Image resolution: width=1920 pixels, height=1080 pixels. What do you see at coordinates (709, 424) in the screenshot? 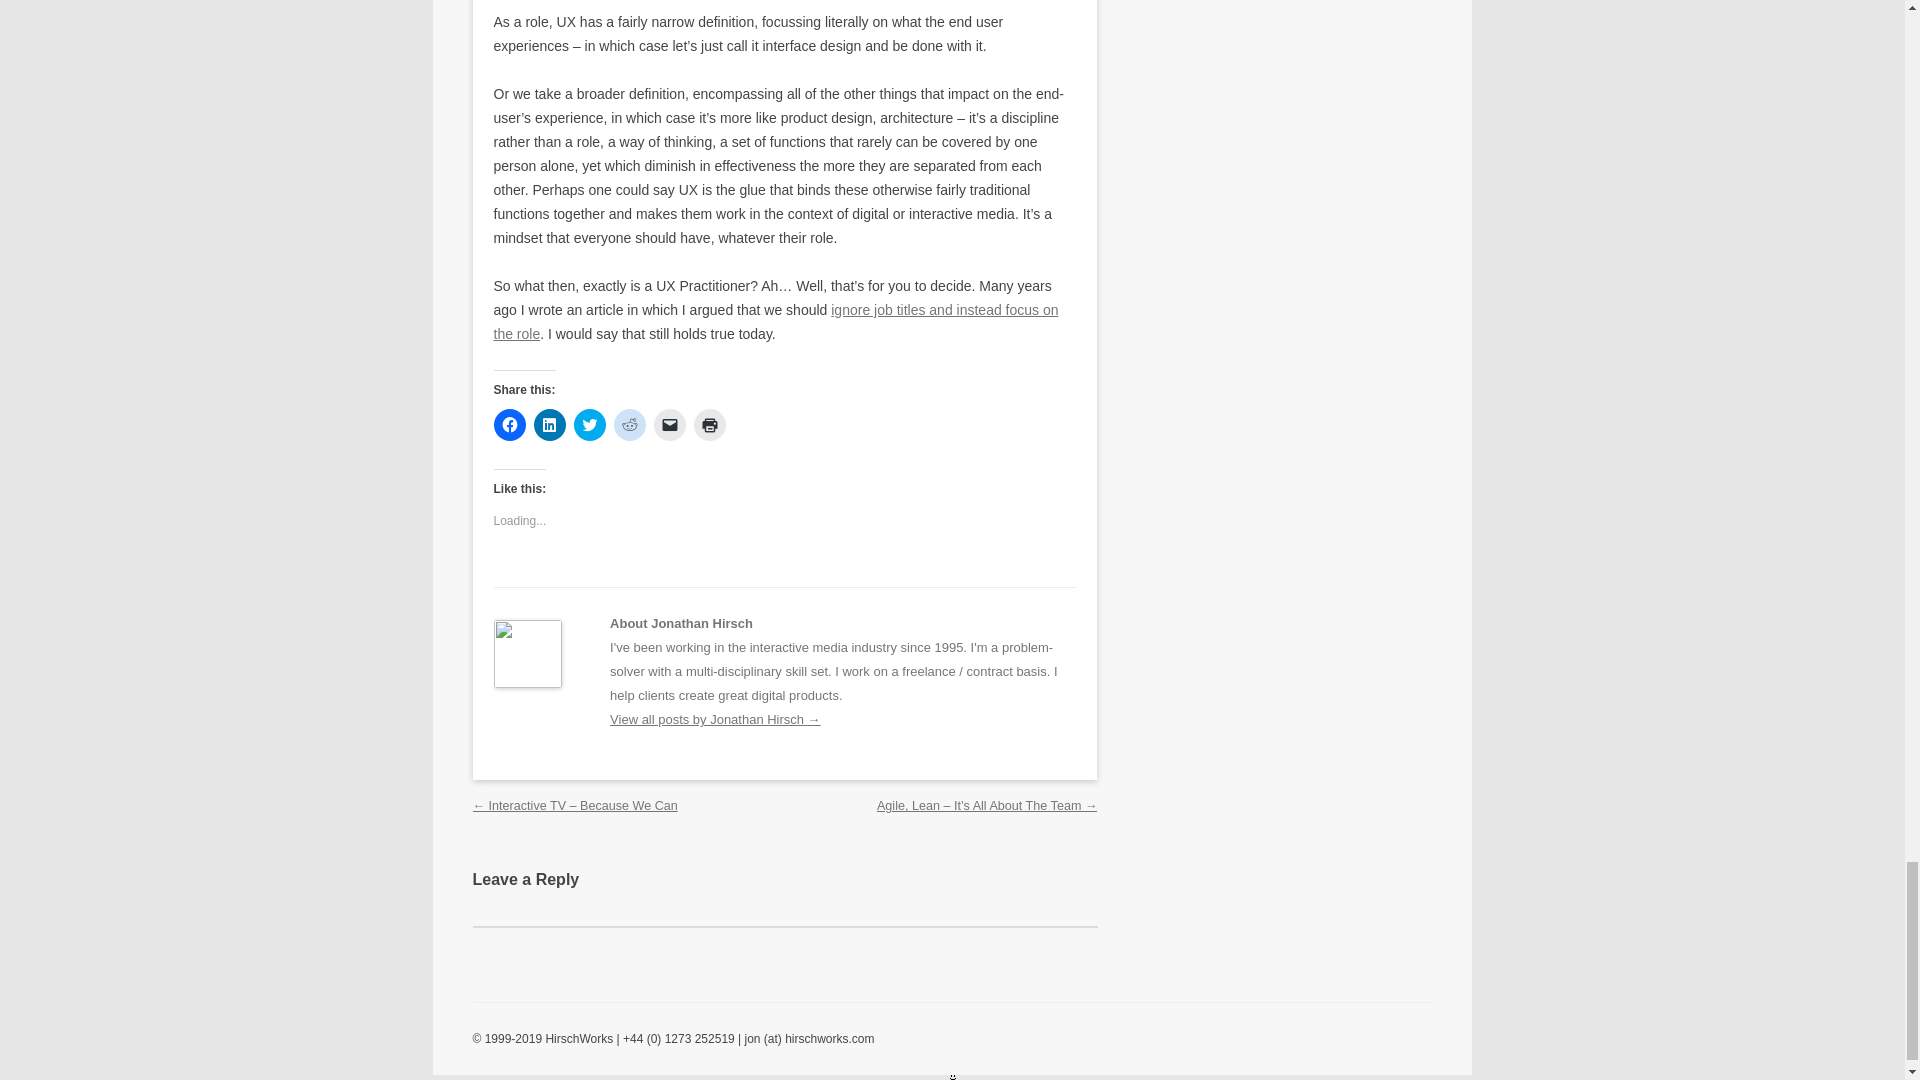
I see `Click to print` at bounding box center [709, 424].